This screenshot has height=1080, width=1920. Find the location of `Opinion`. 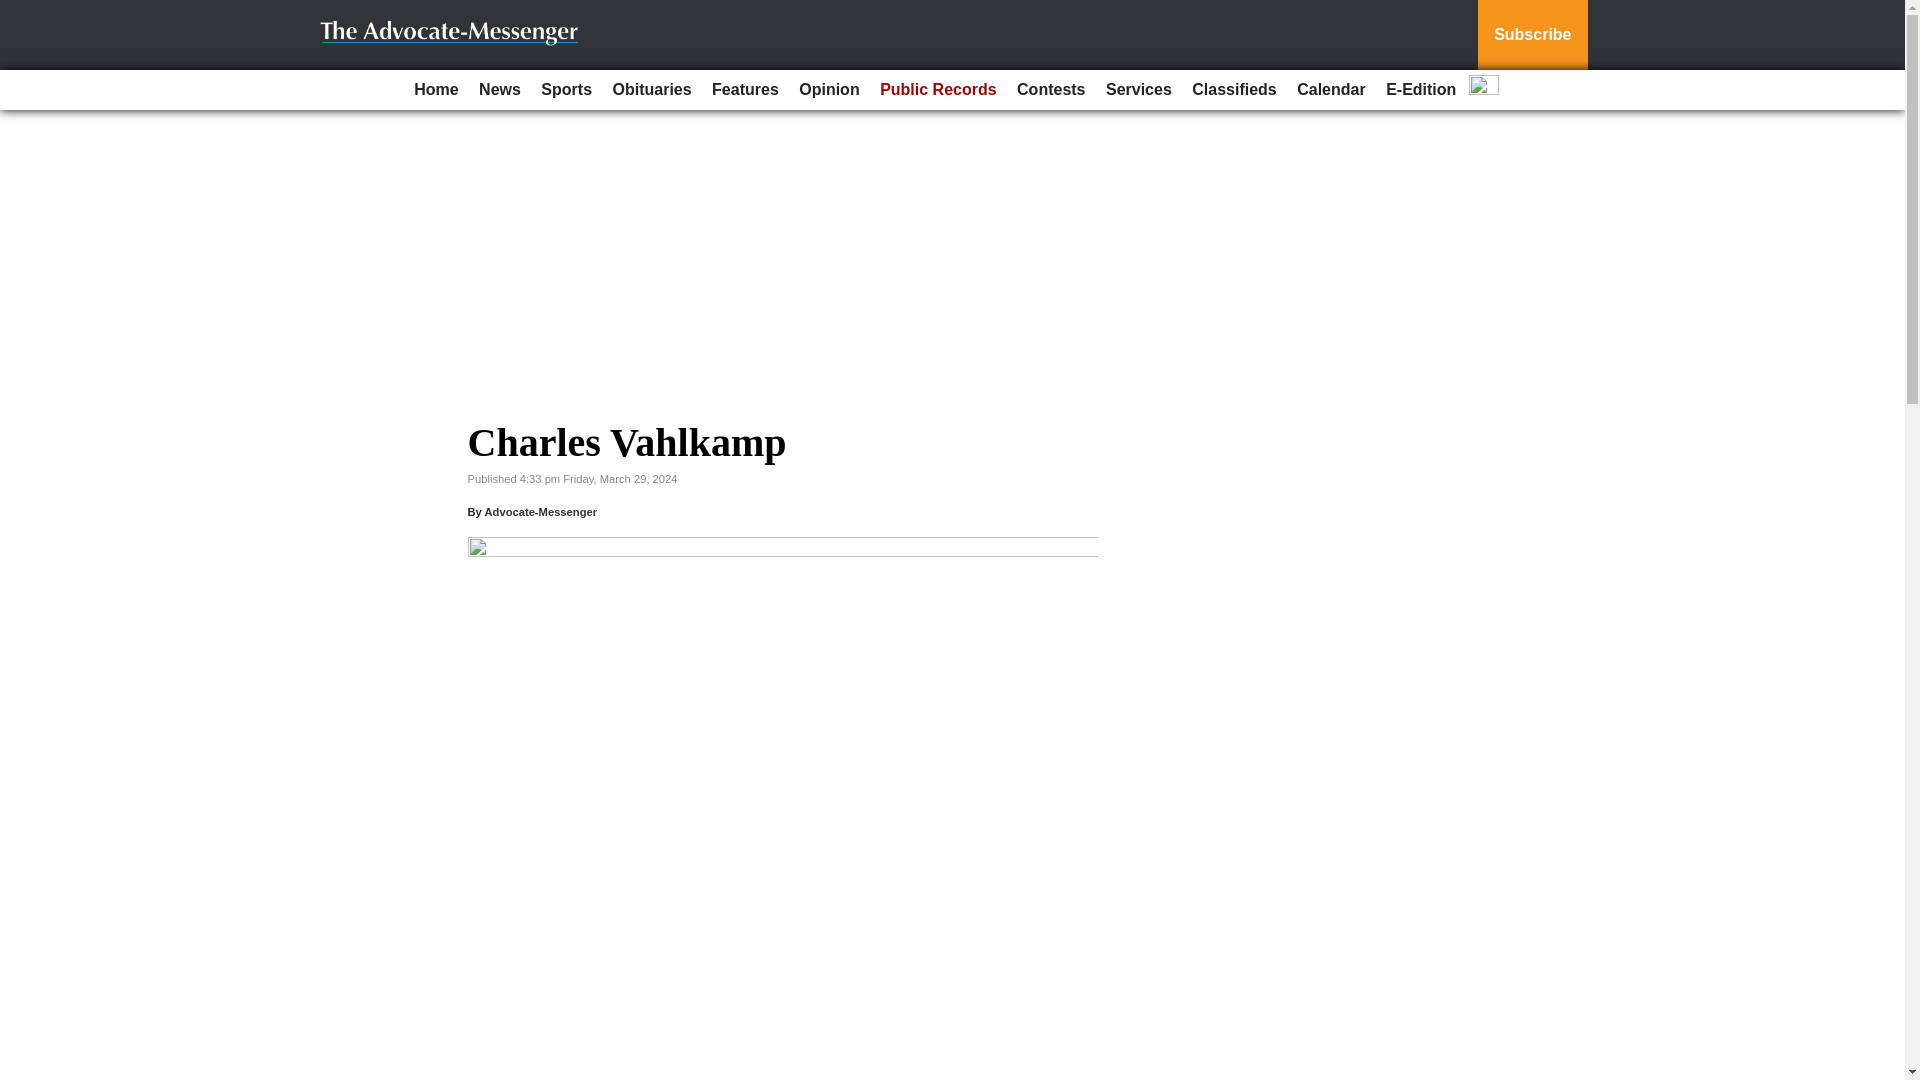

Opinion is located at coordinates (829, 90).